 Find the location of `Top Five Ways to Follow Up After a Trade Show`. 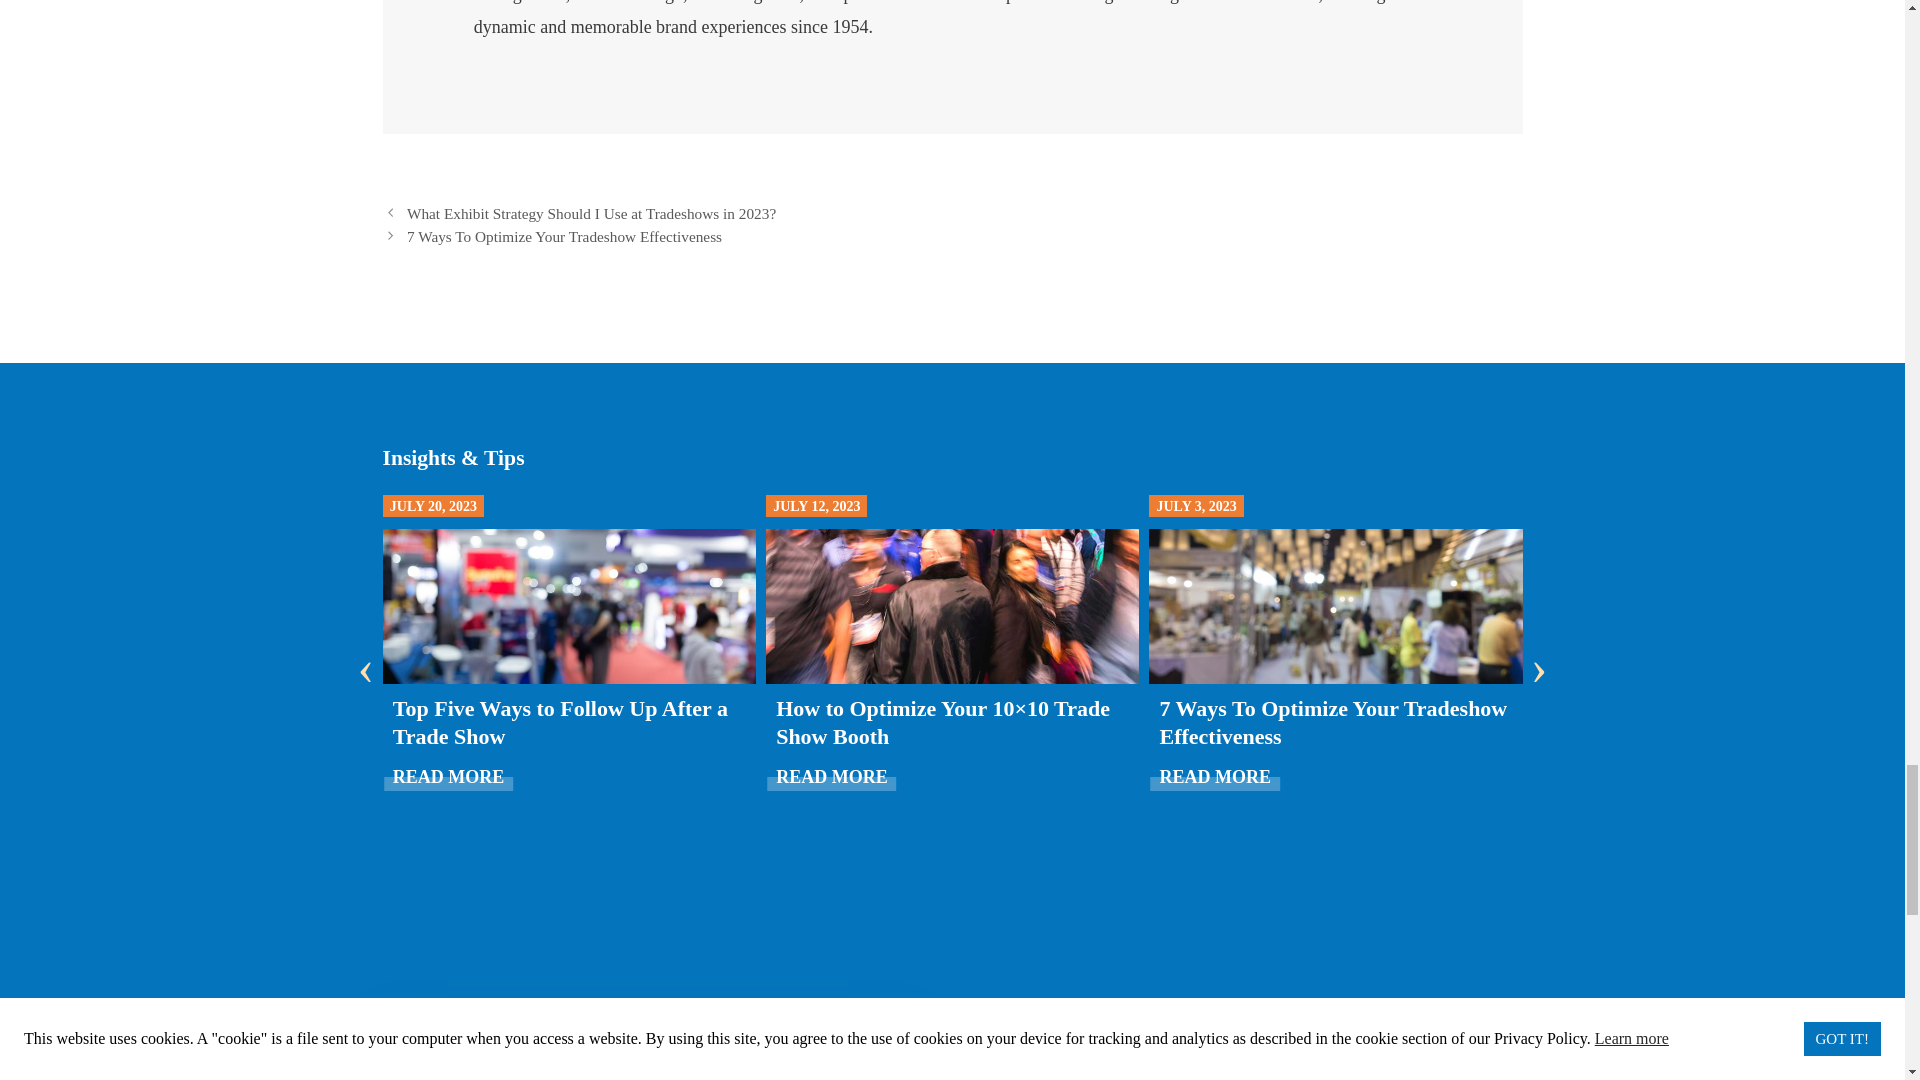

Top Five Ways to Follow Up After a Trade Show is located at coordinates (560, 722).